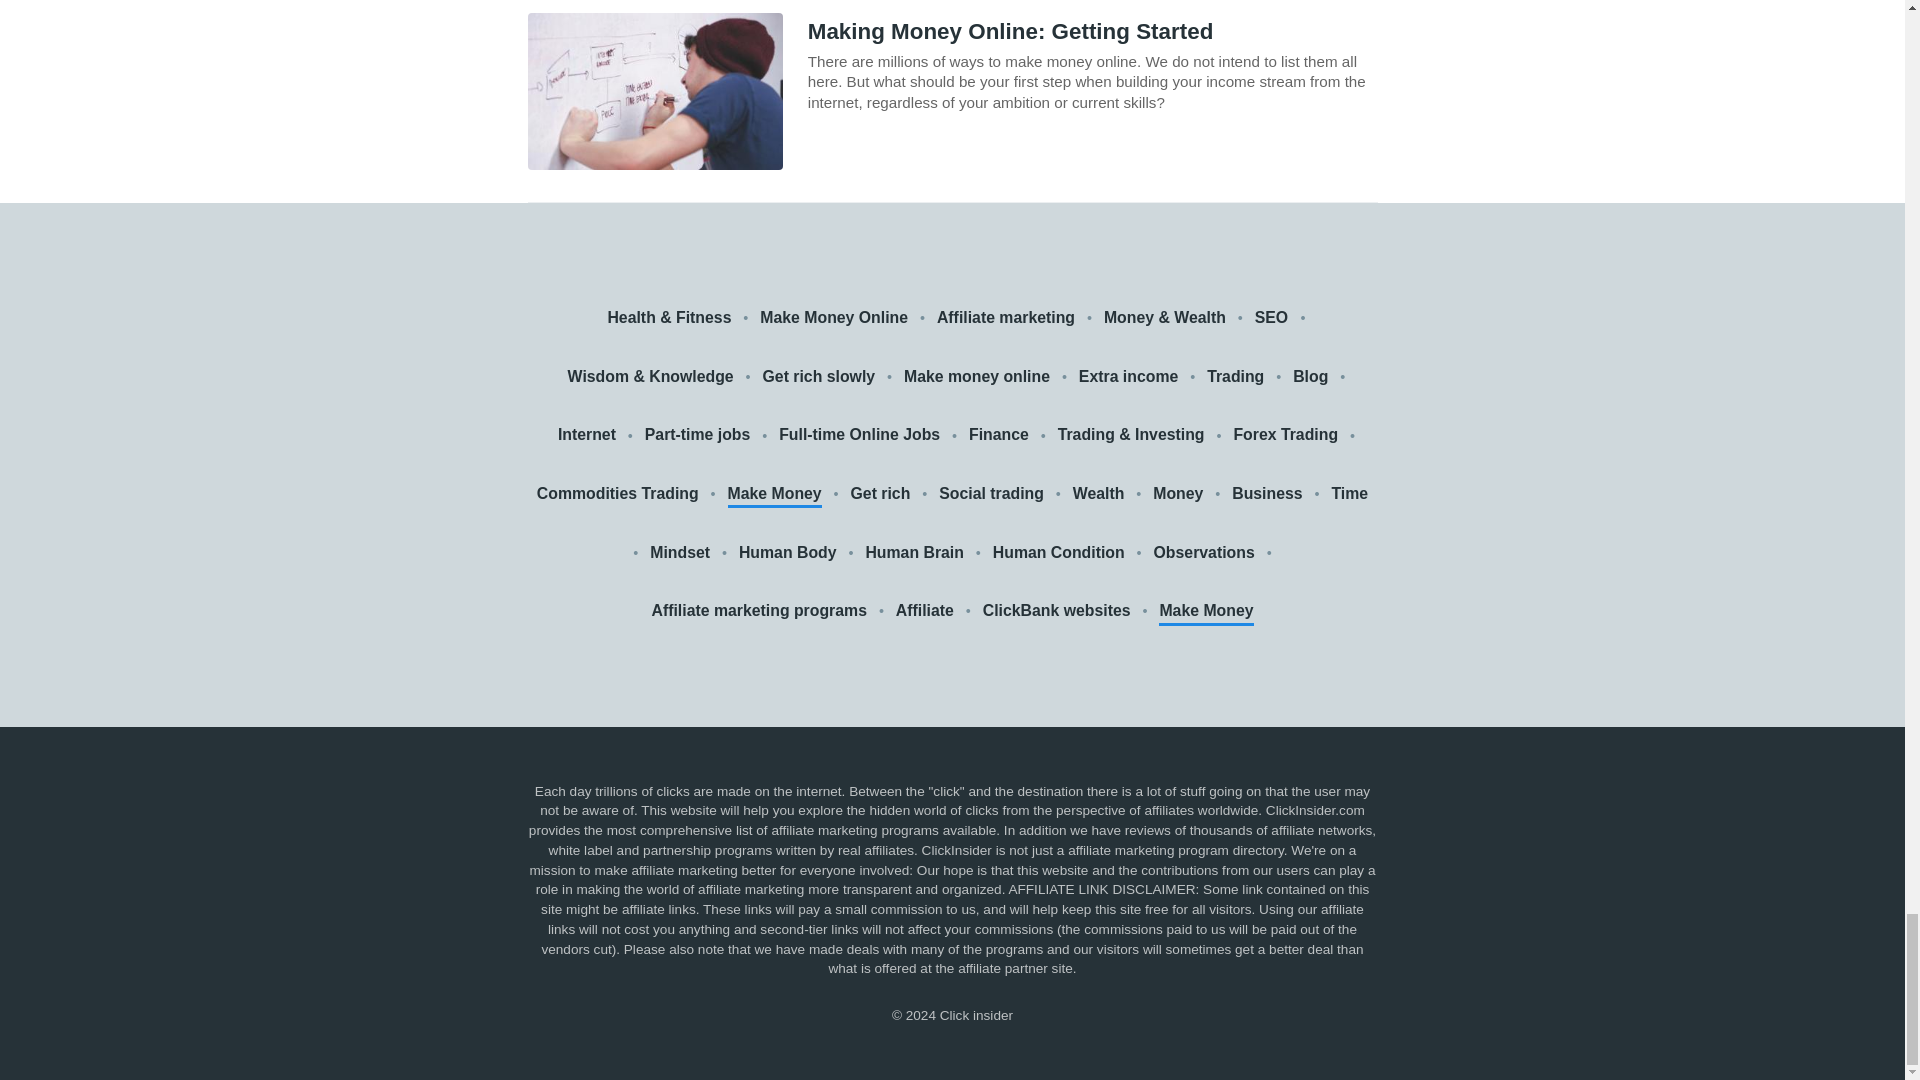 The width and height of the screenshot is (1920, 1080). What do you see at coordinates (1099, 494) in the screenshot?
I see `Wealth` at bounding box center [1099, 494].